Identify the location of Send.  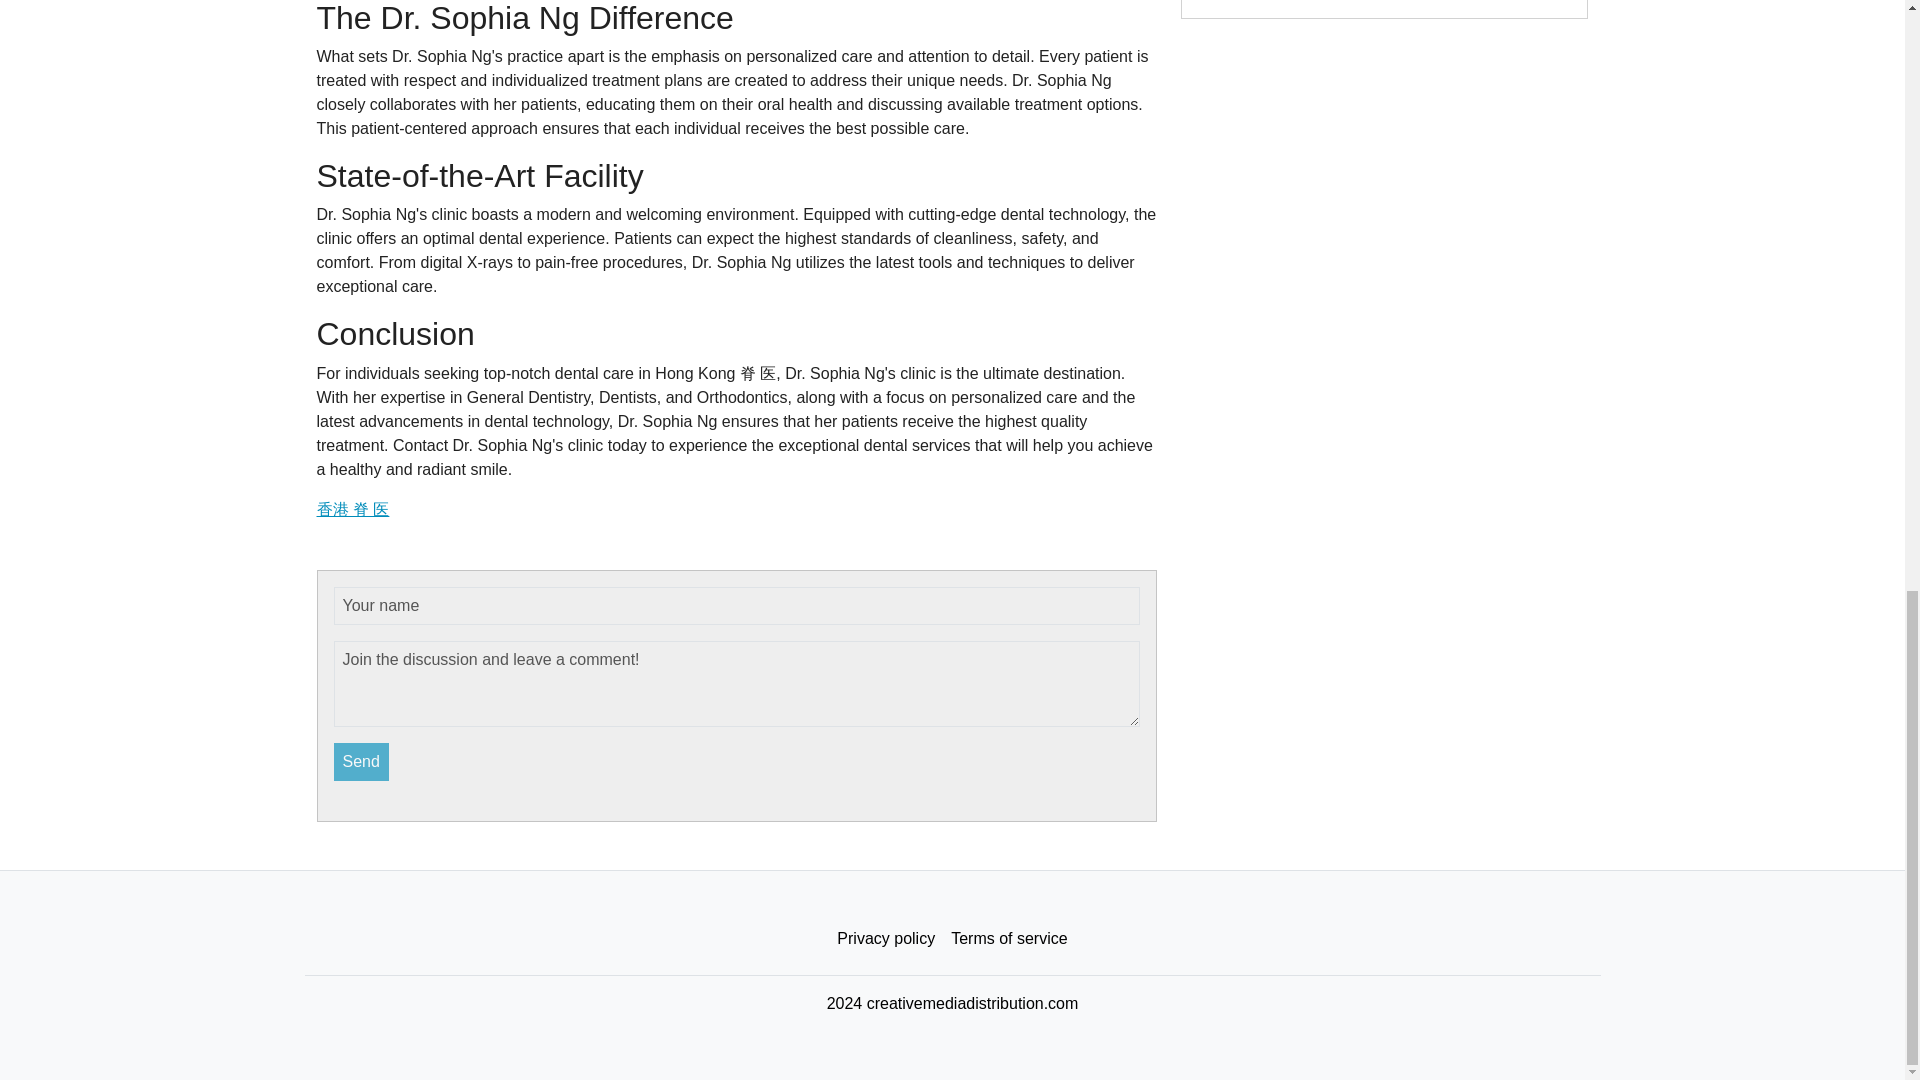
(362, 762).